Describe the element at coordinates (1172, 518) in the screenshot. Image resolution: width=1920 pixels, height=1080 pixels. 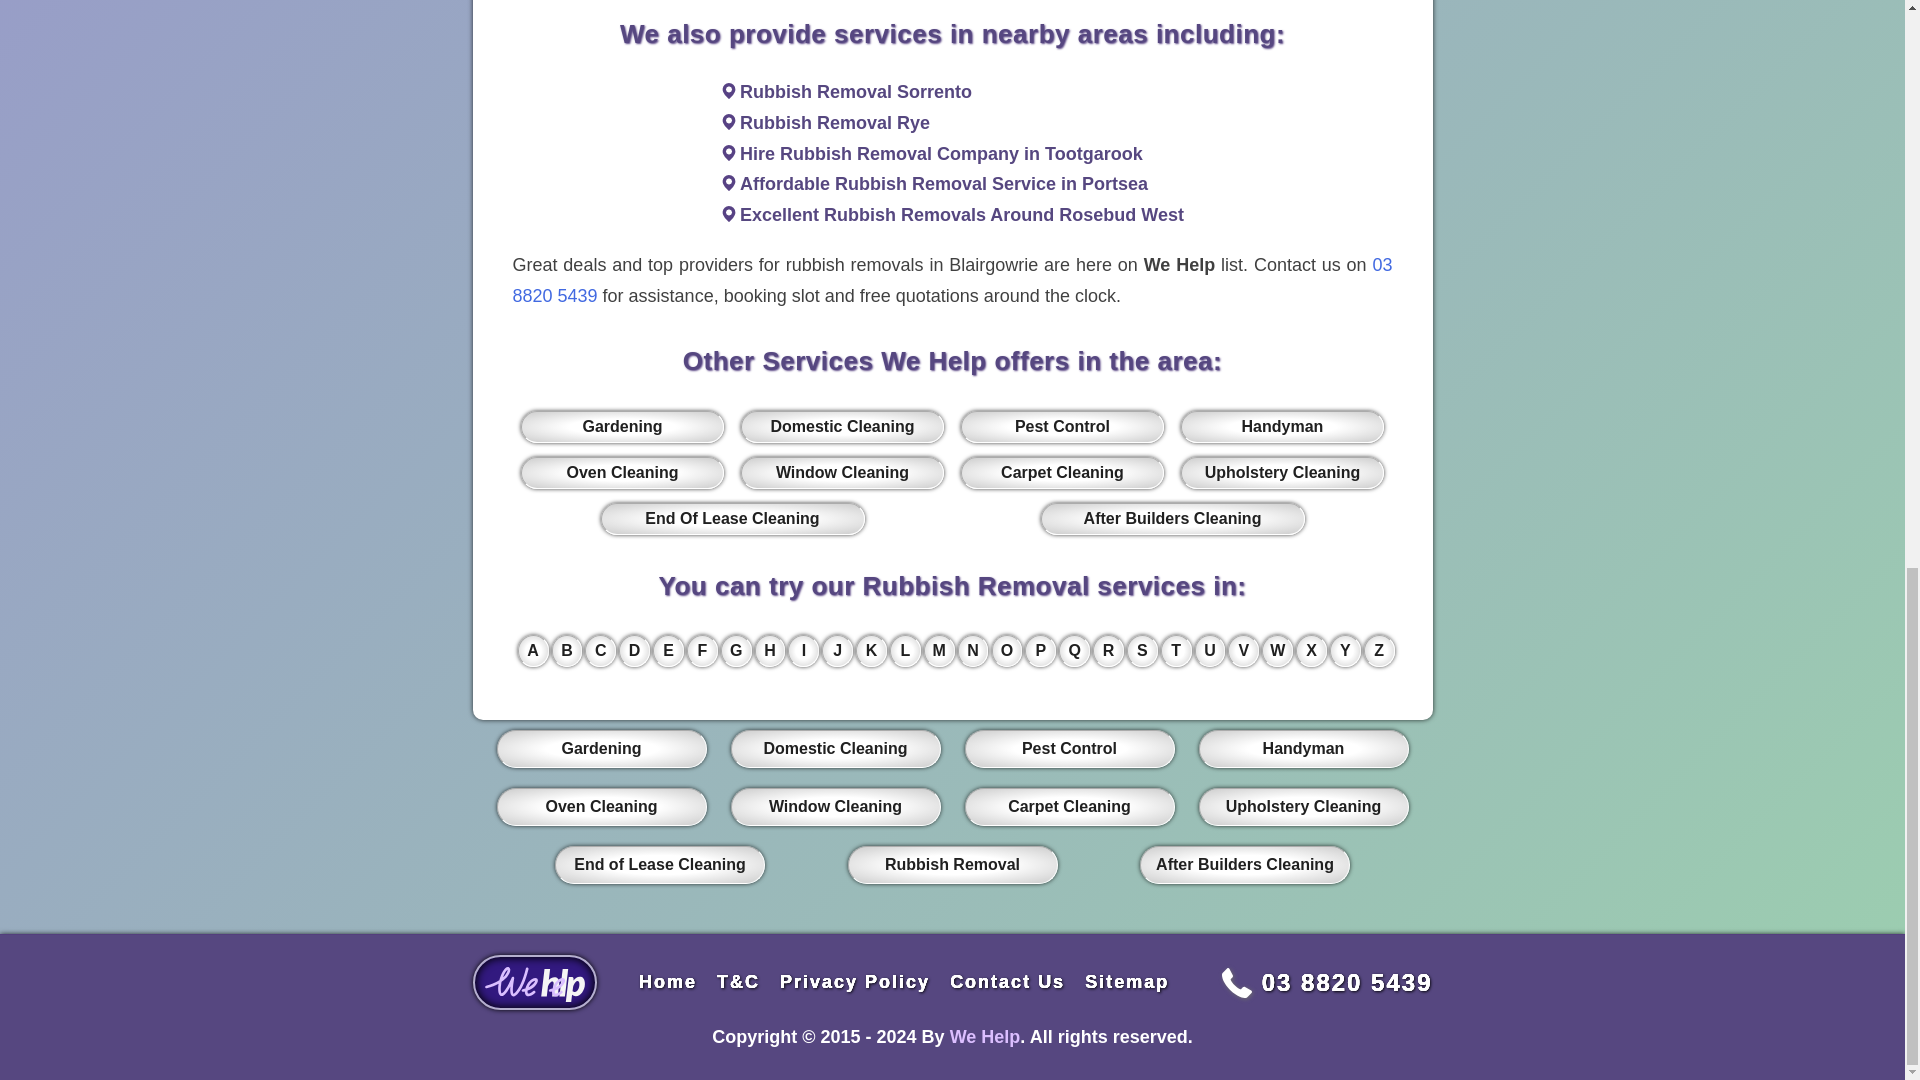
I see `After Builders Cleaning Blairgowrie 3942` at that location.